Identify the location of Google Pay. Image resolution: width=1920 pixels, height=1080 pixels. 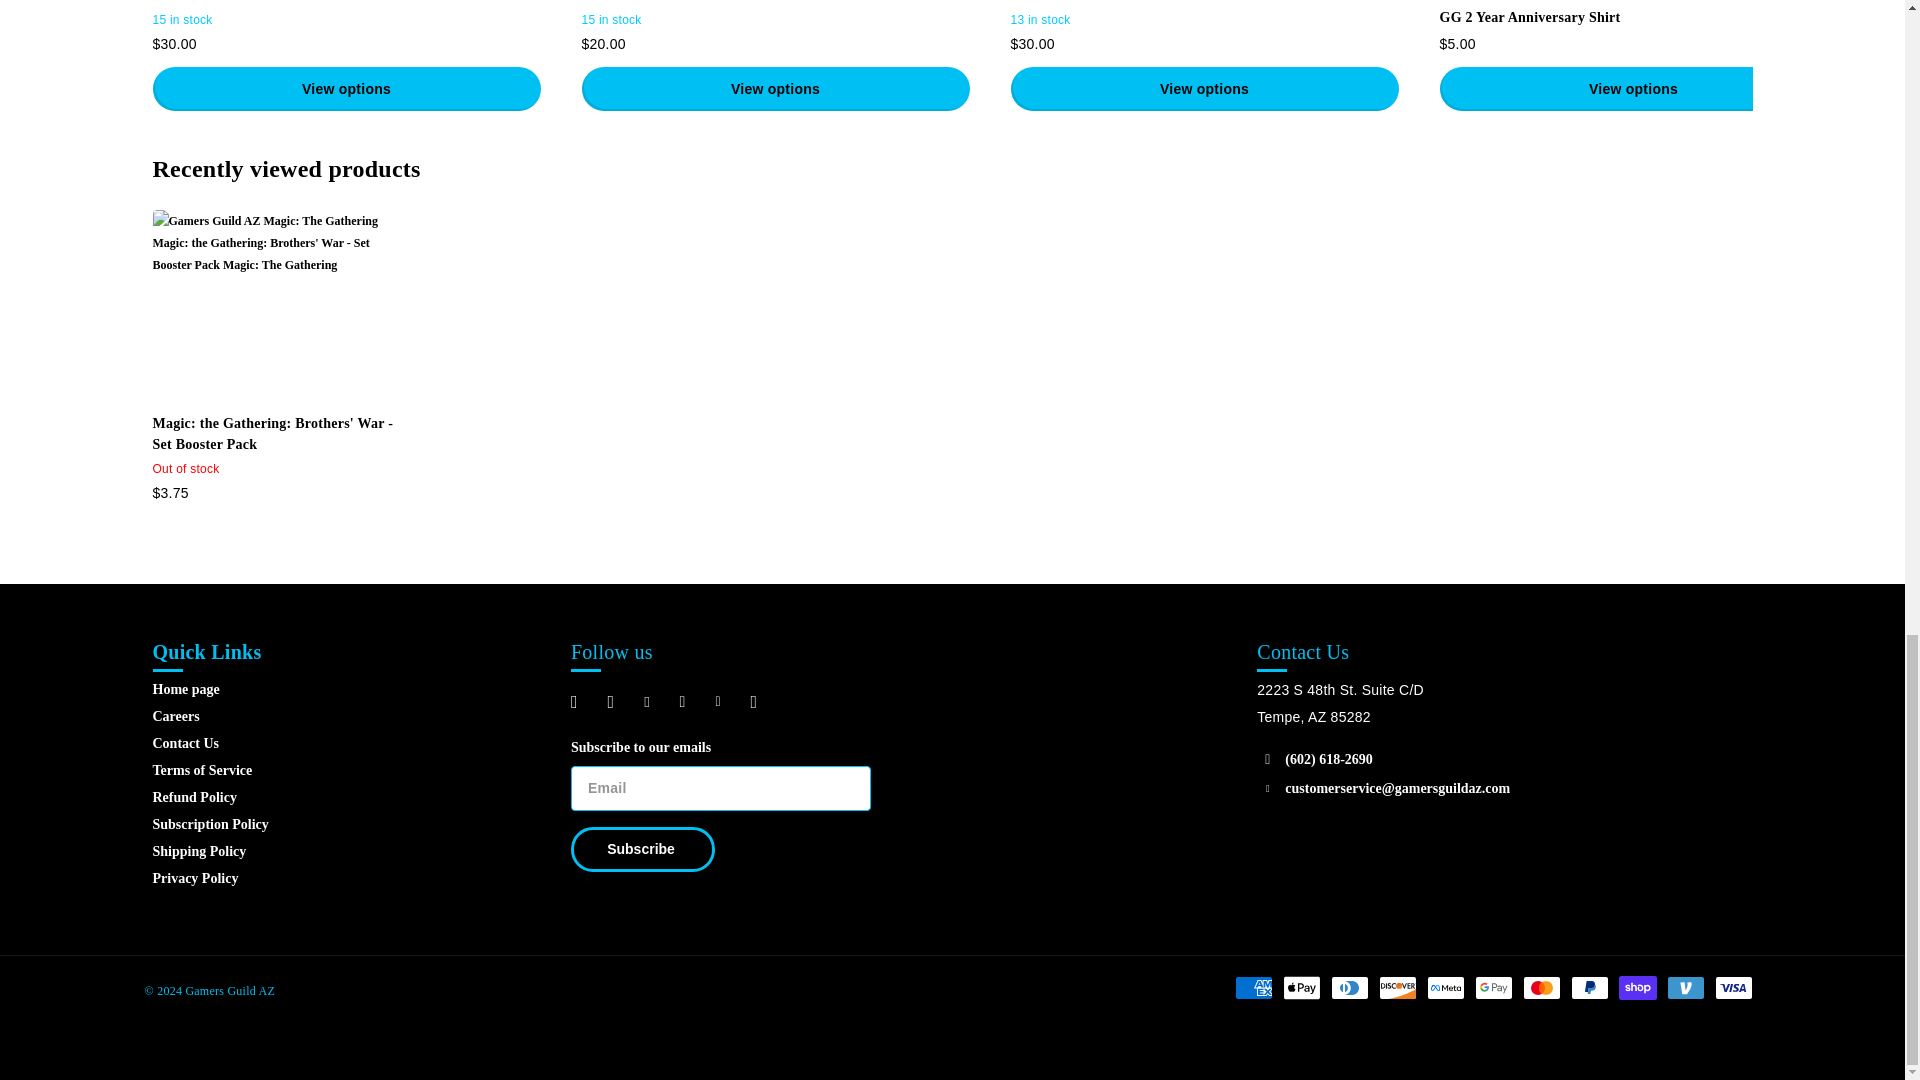
(1493, 988).